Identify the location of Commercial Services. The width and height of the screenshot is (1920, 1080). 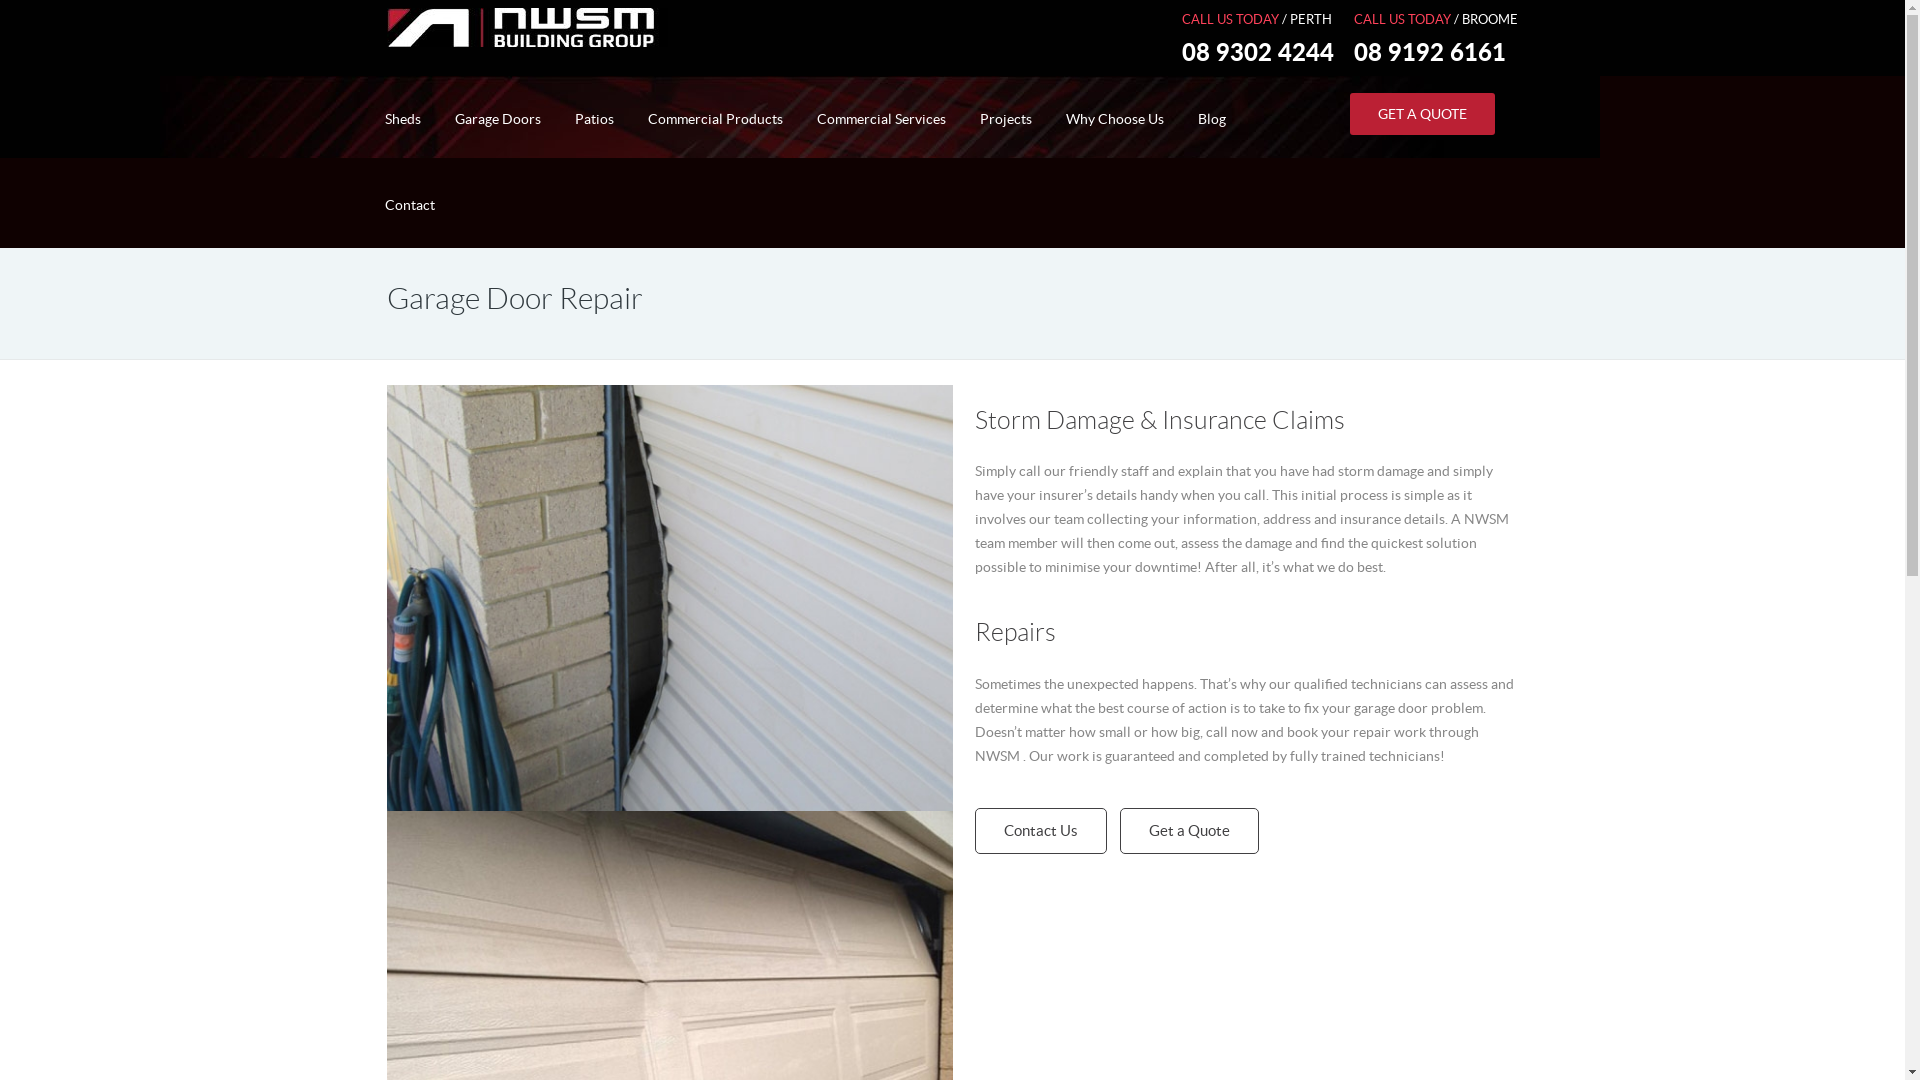
(882, 119).